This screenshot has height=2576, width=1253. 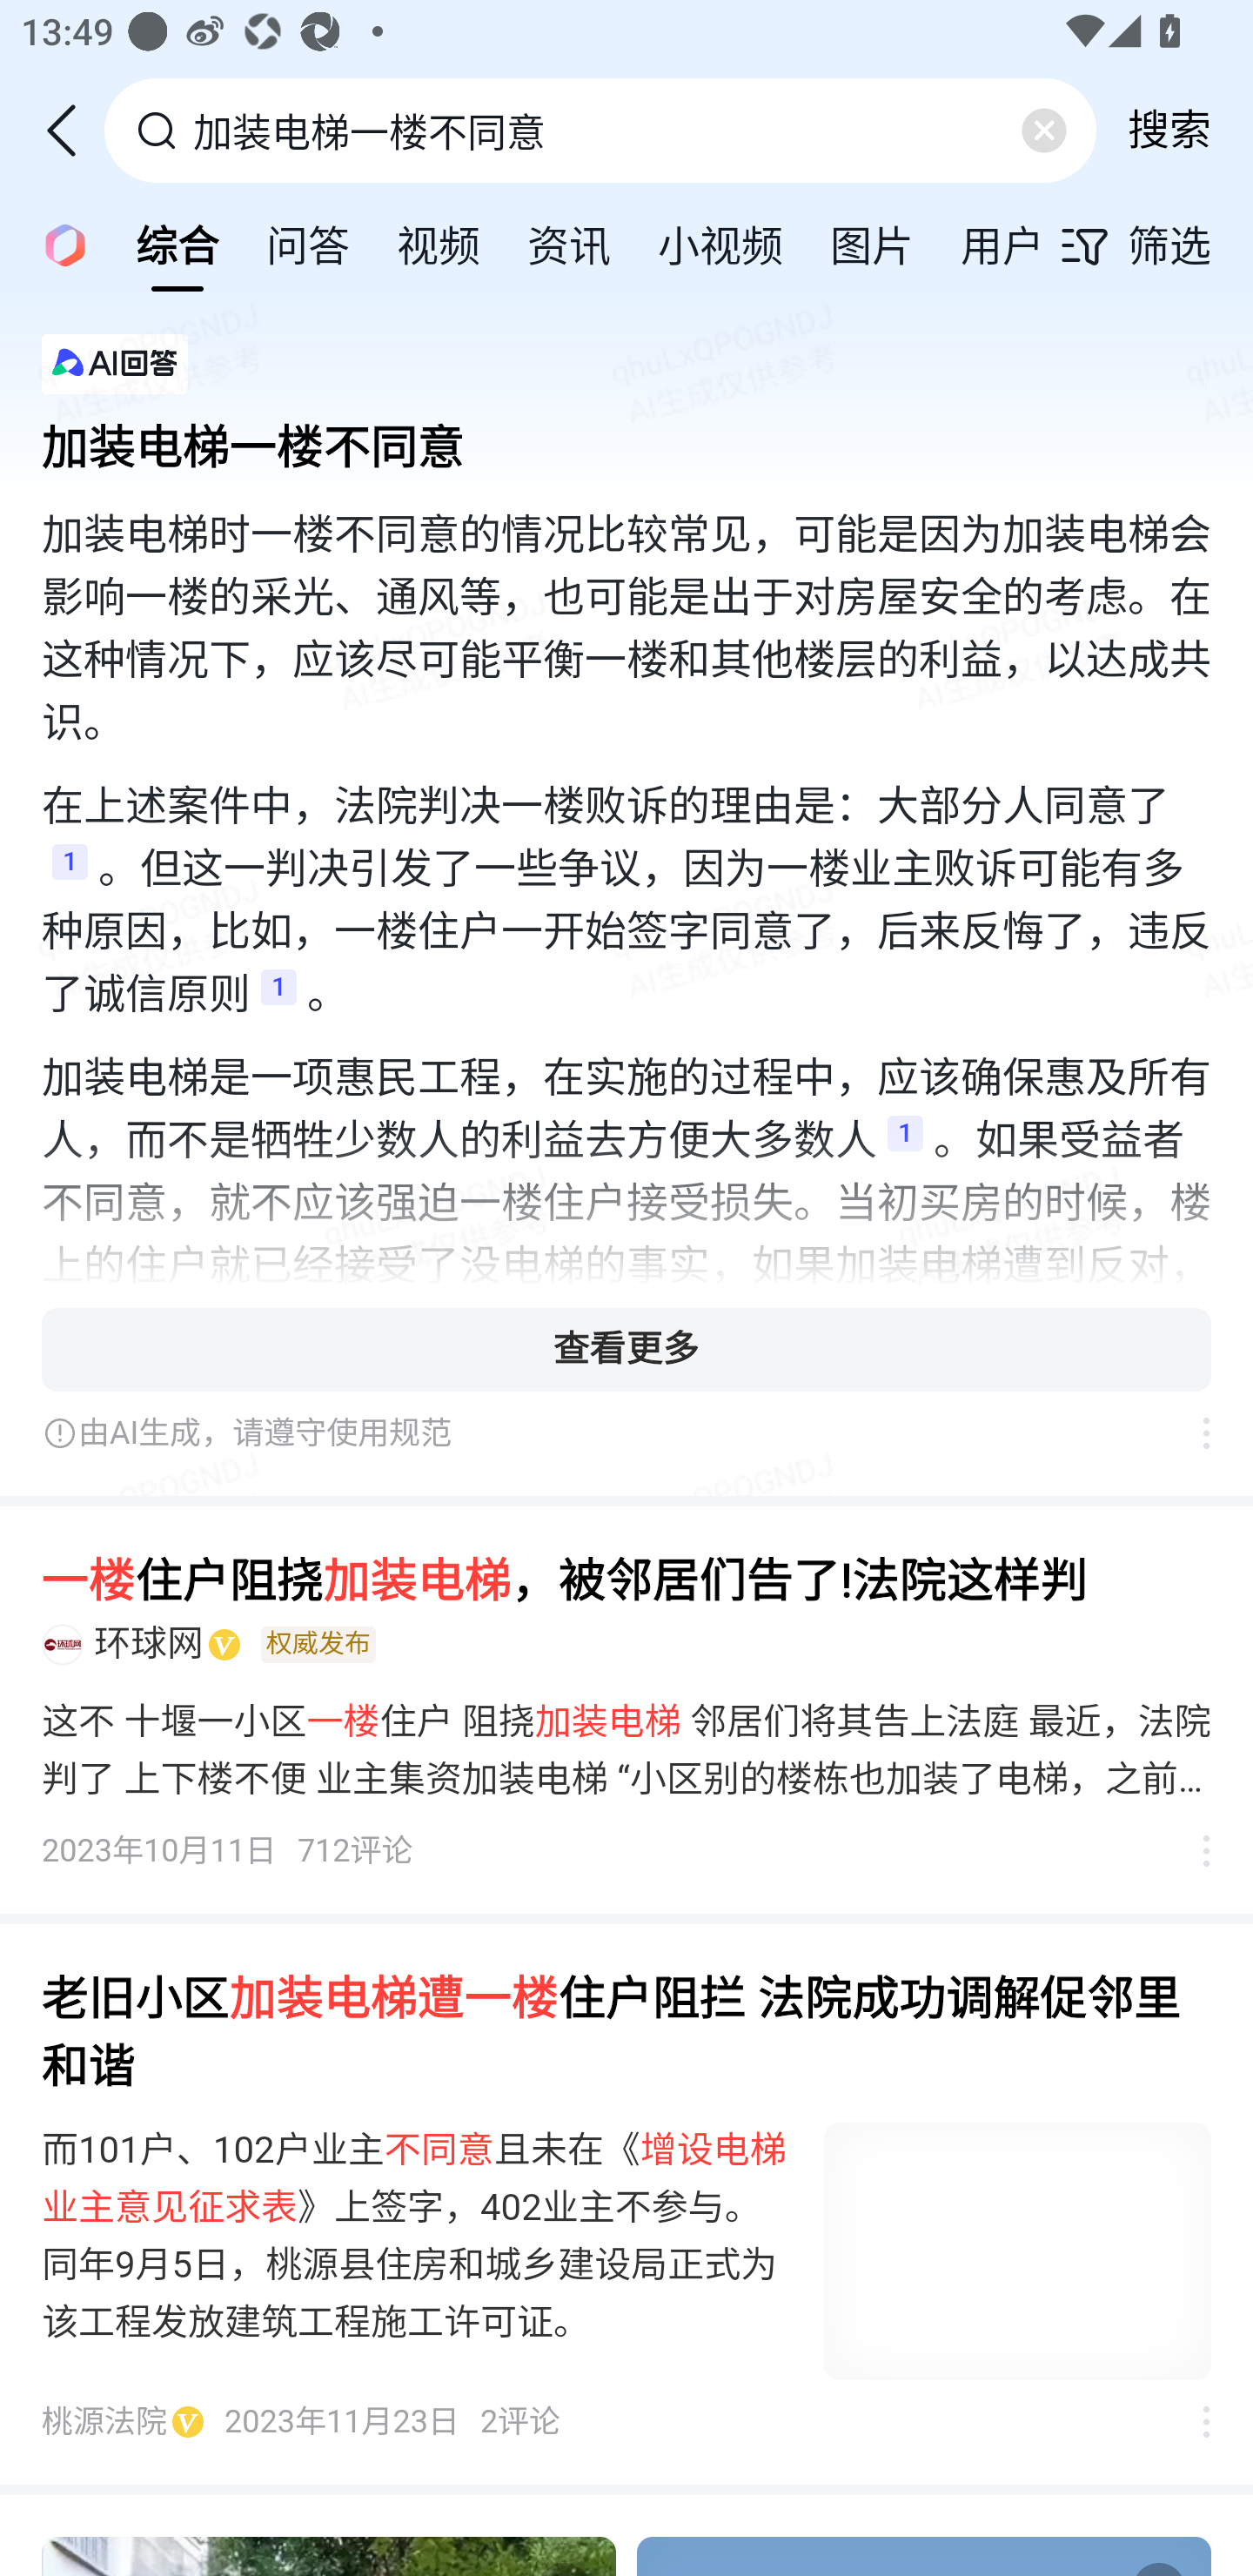 I want to click on 清除, so click(x=1043, y=131).